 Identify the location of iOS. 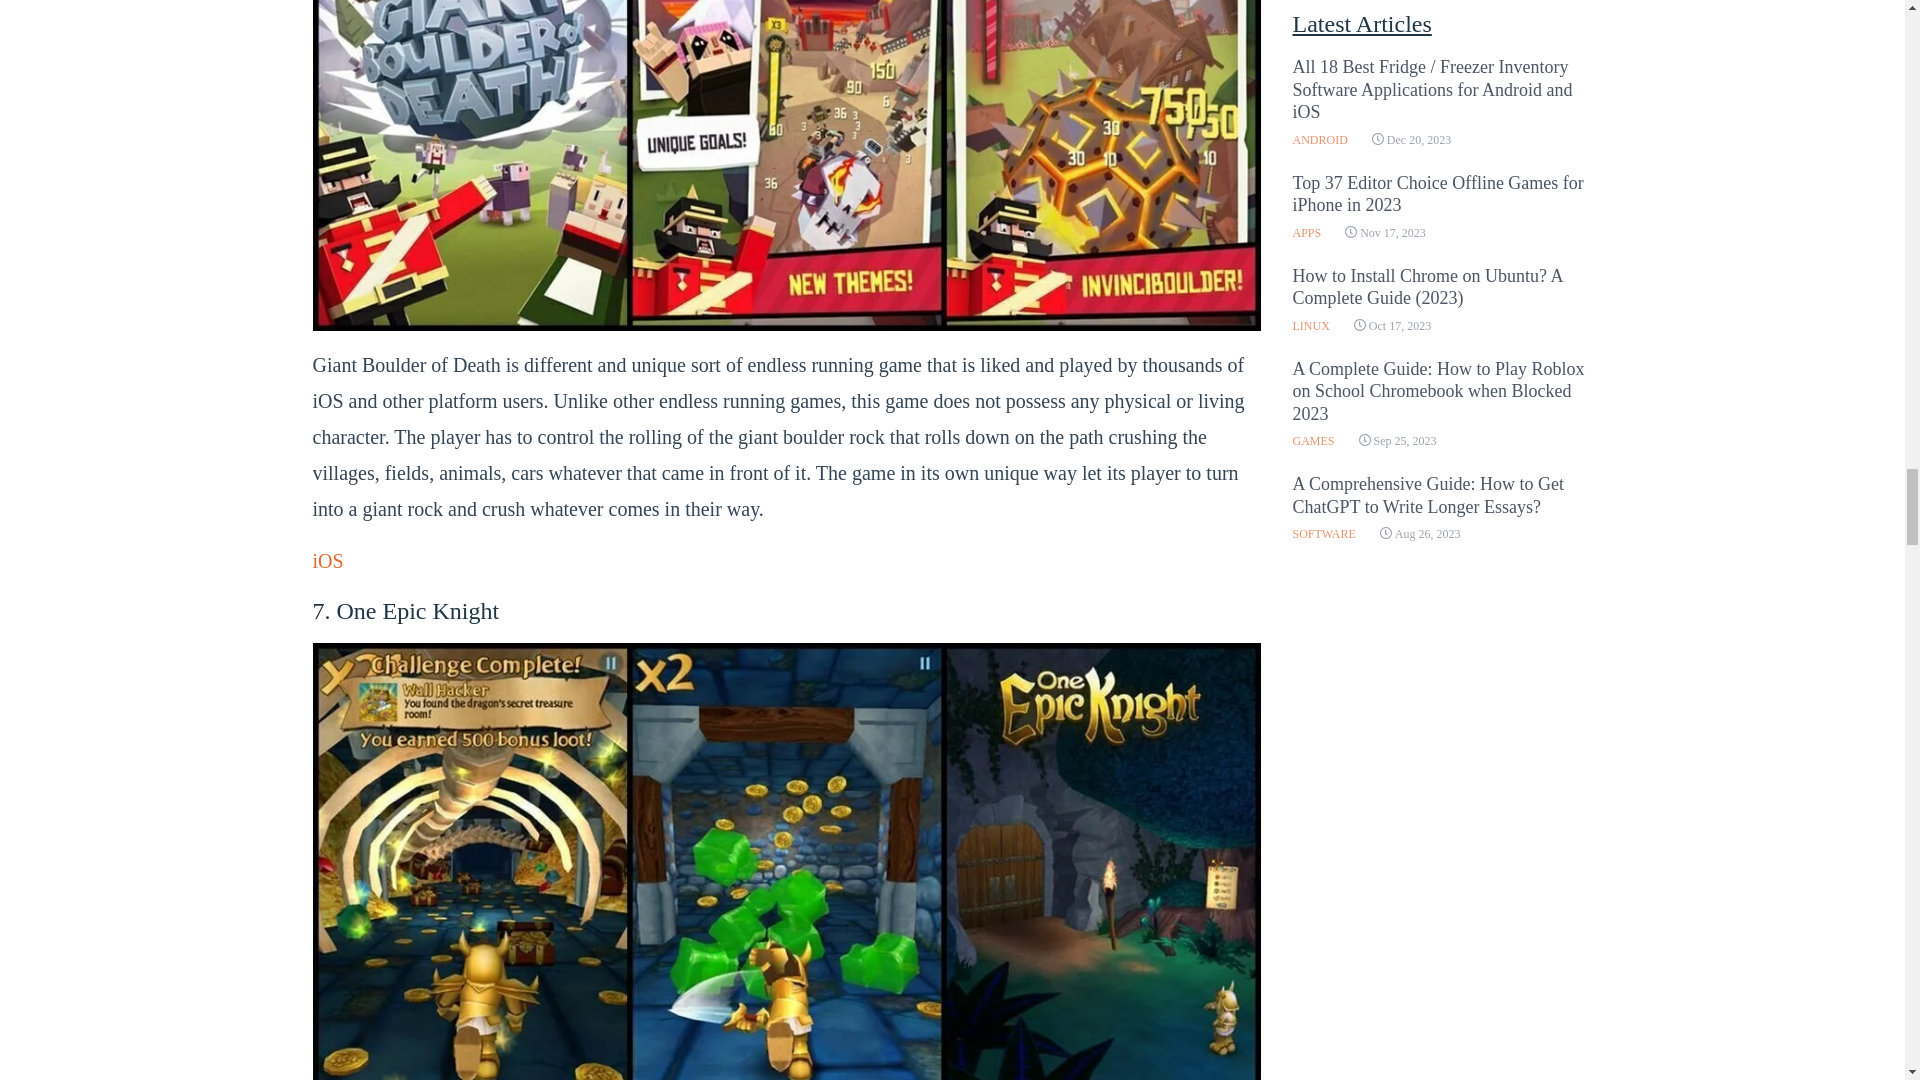
(327, 560).